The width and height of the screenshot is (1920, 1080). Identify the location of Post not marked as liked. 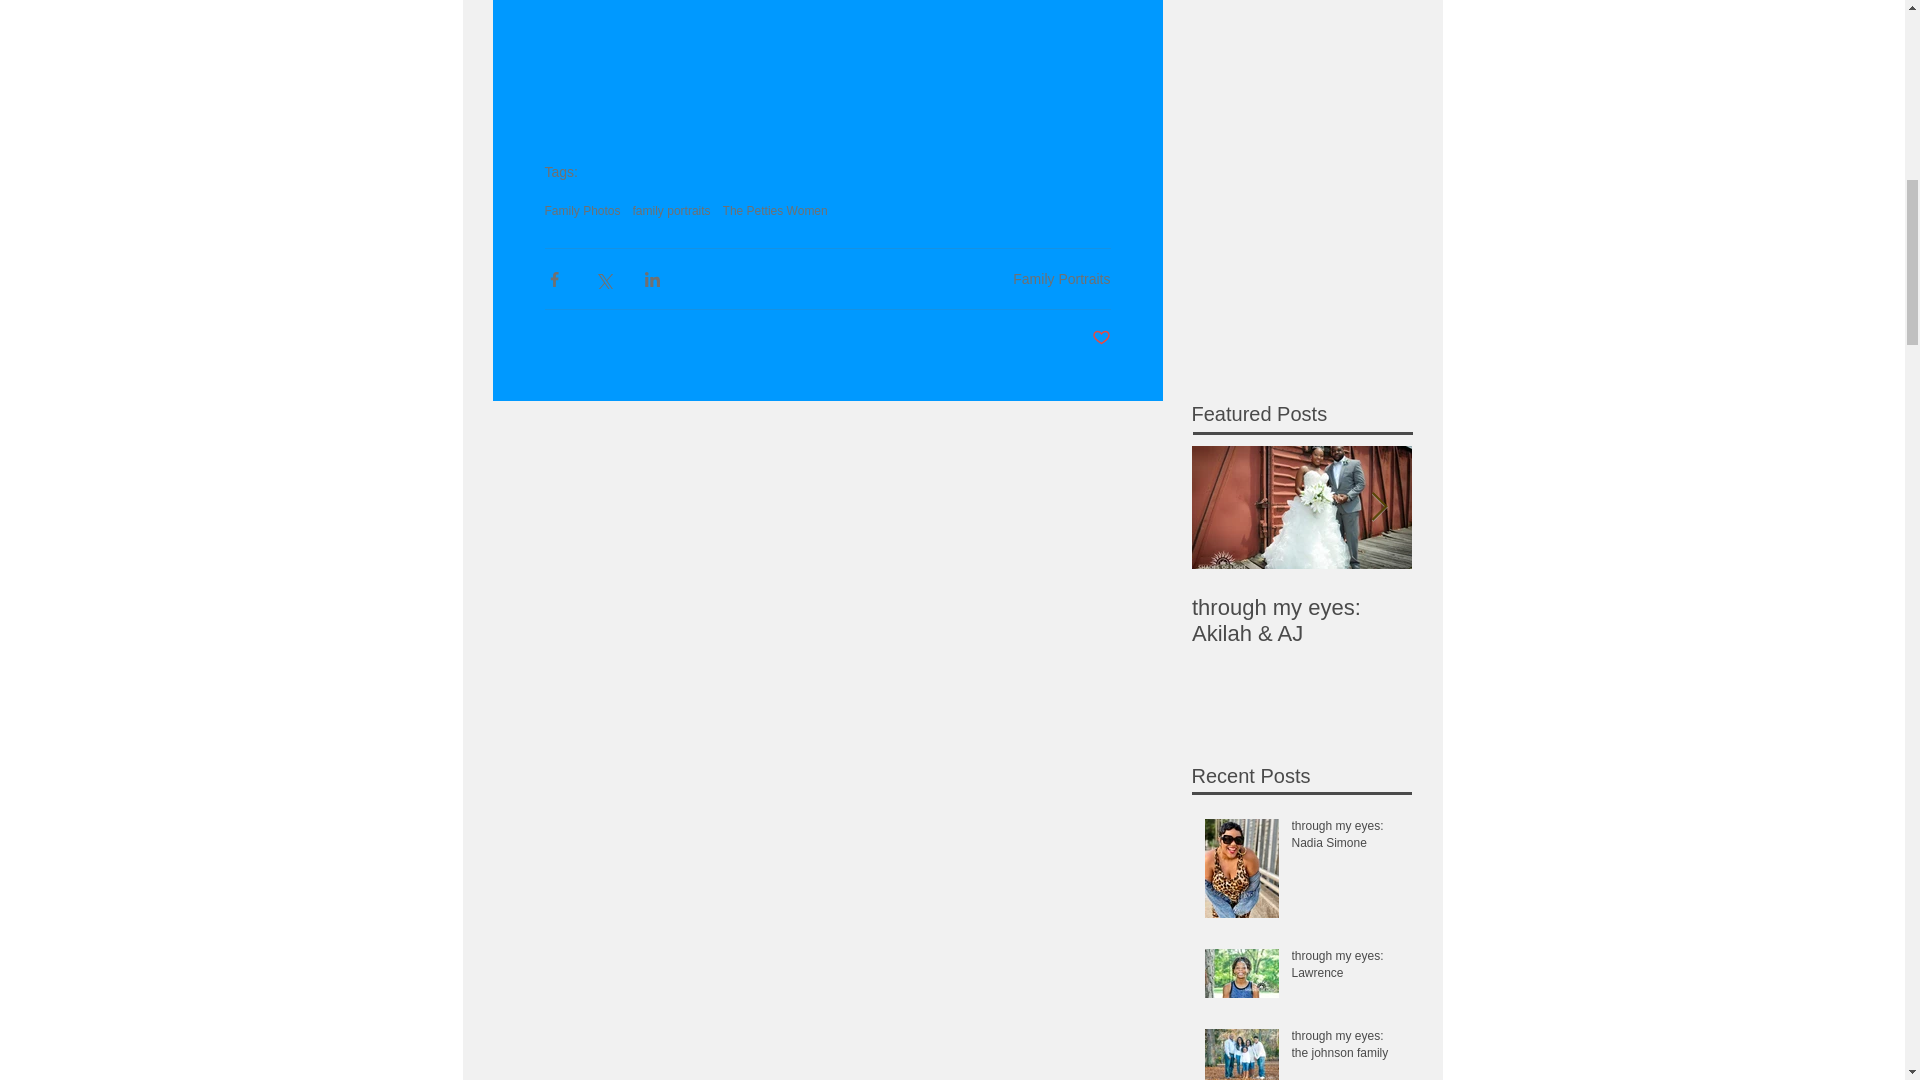
(1102, 338).